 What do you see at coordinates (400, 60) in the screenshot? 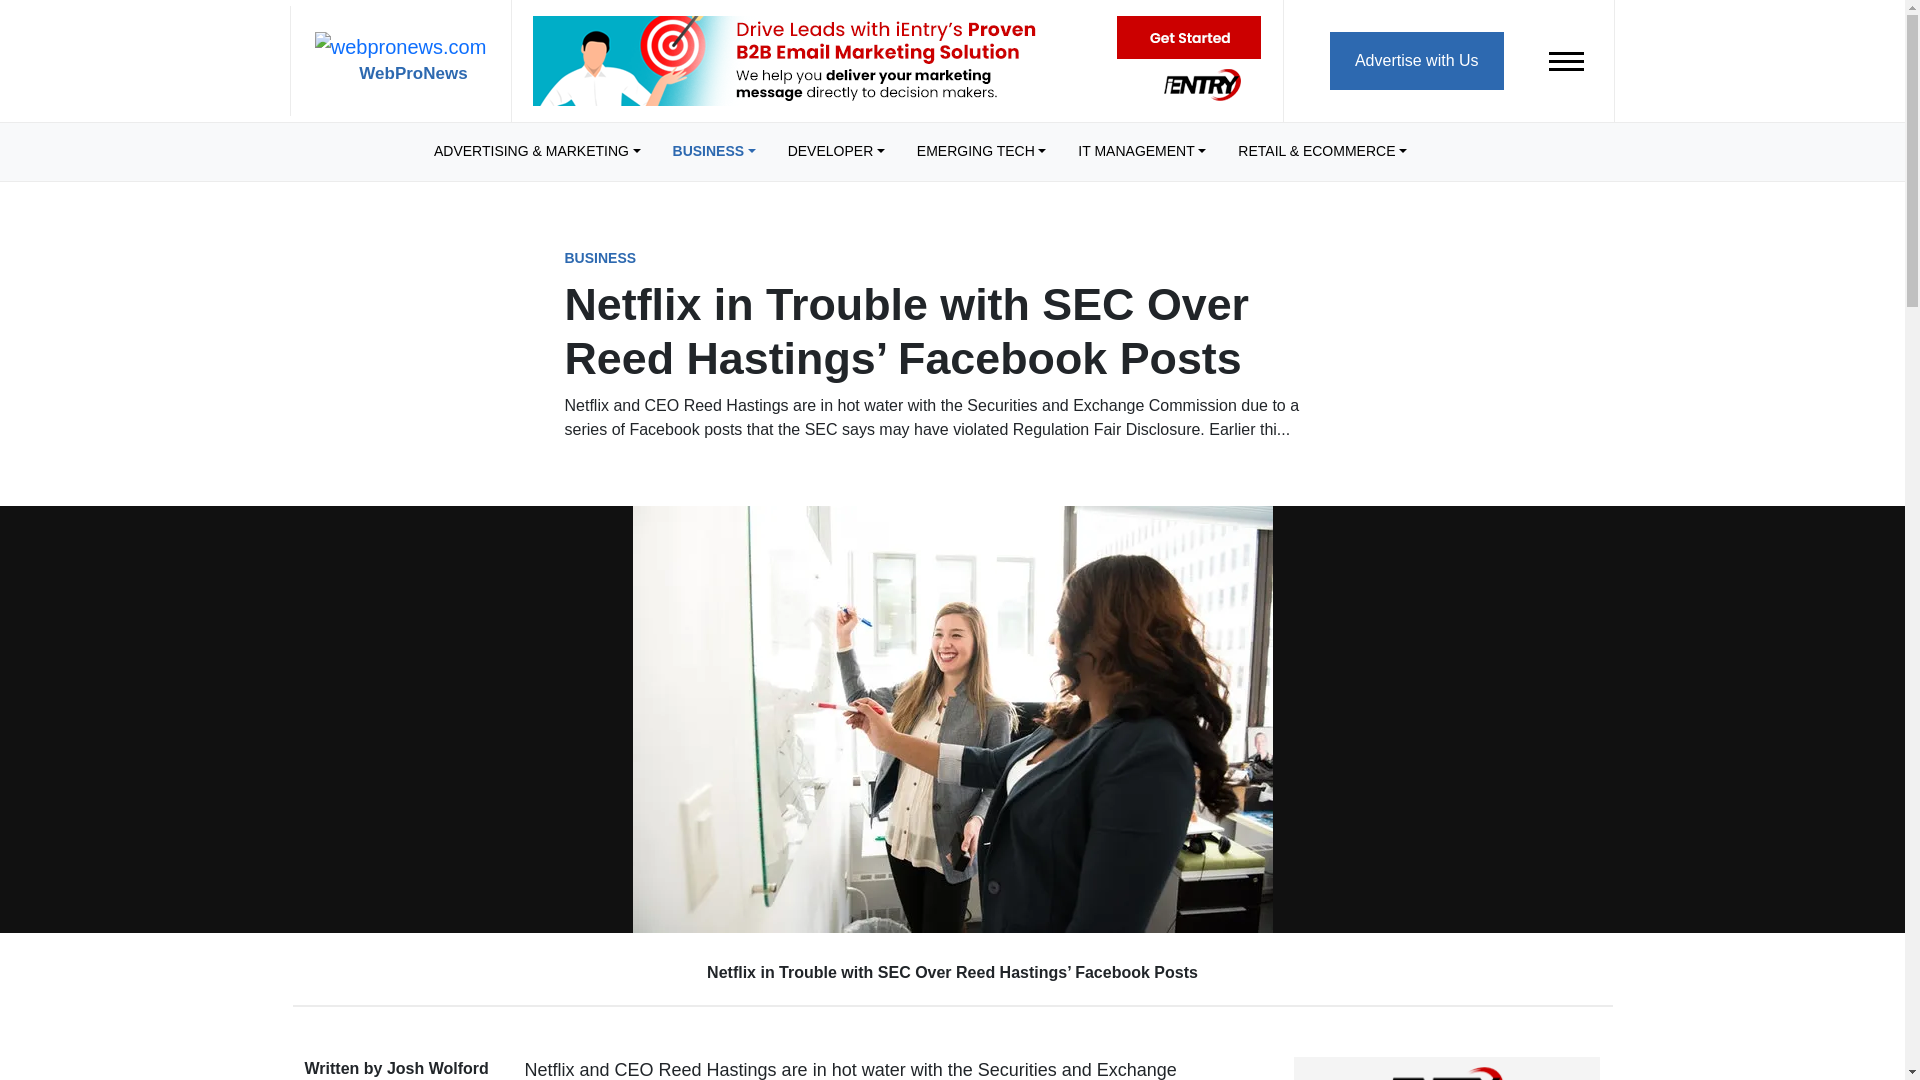
I see `WebProNews` at bounding box center [400, 60].